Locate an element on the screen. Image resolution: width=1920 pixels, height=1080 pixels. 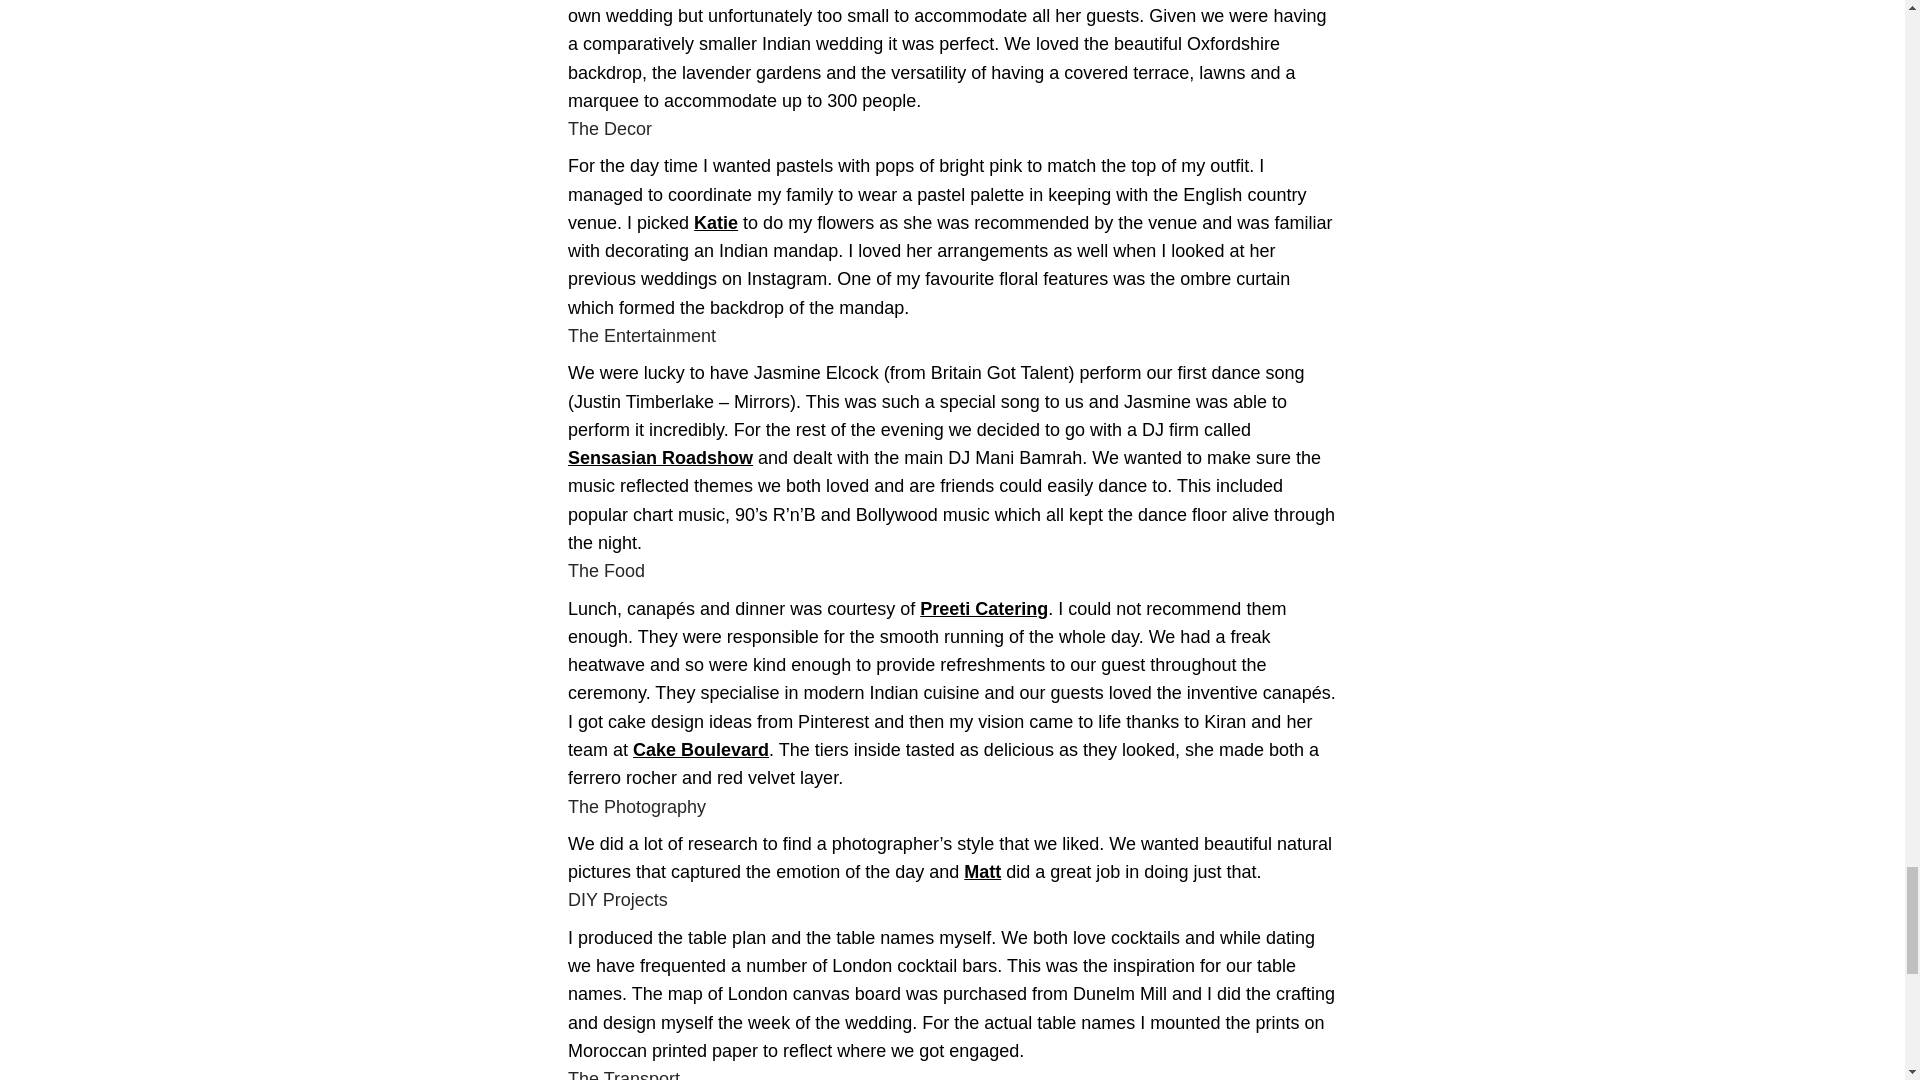
Sensasian Roadshow is located at coordinates (660, 458).